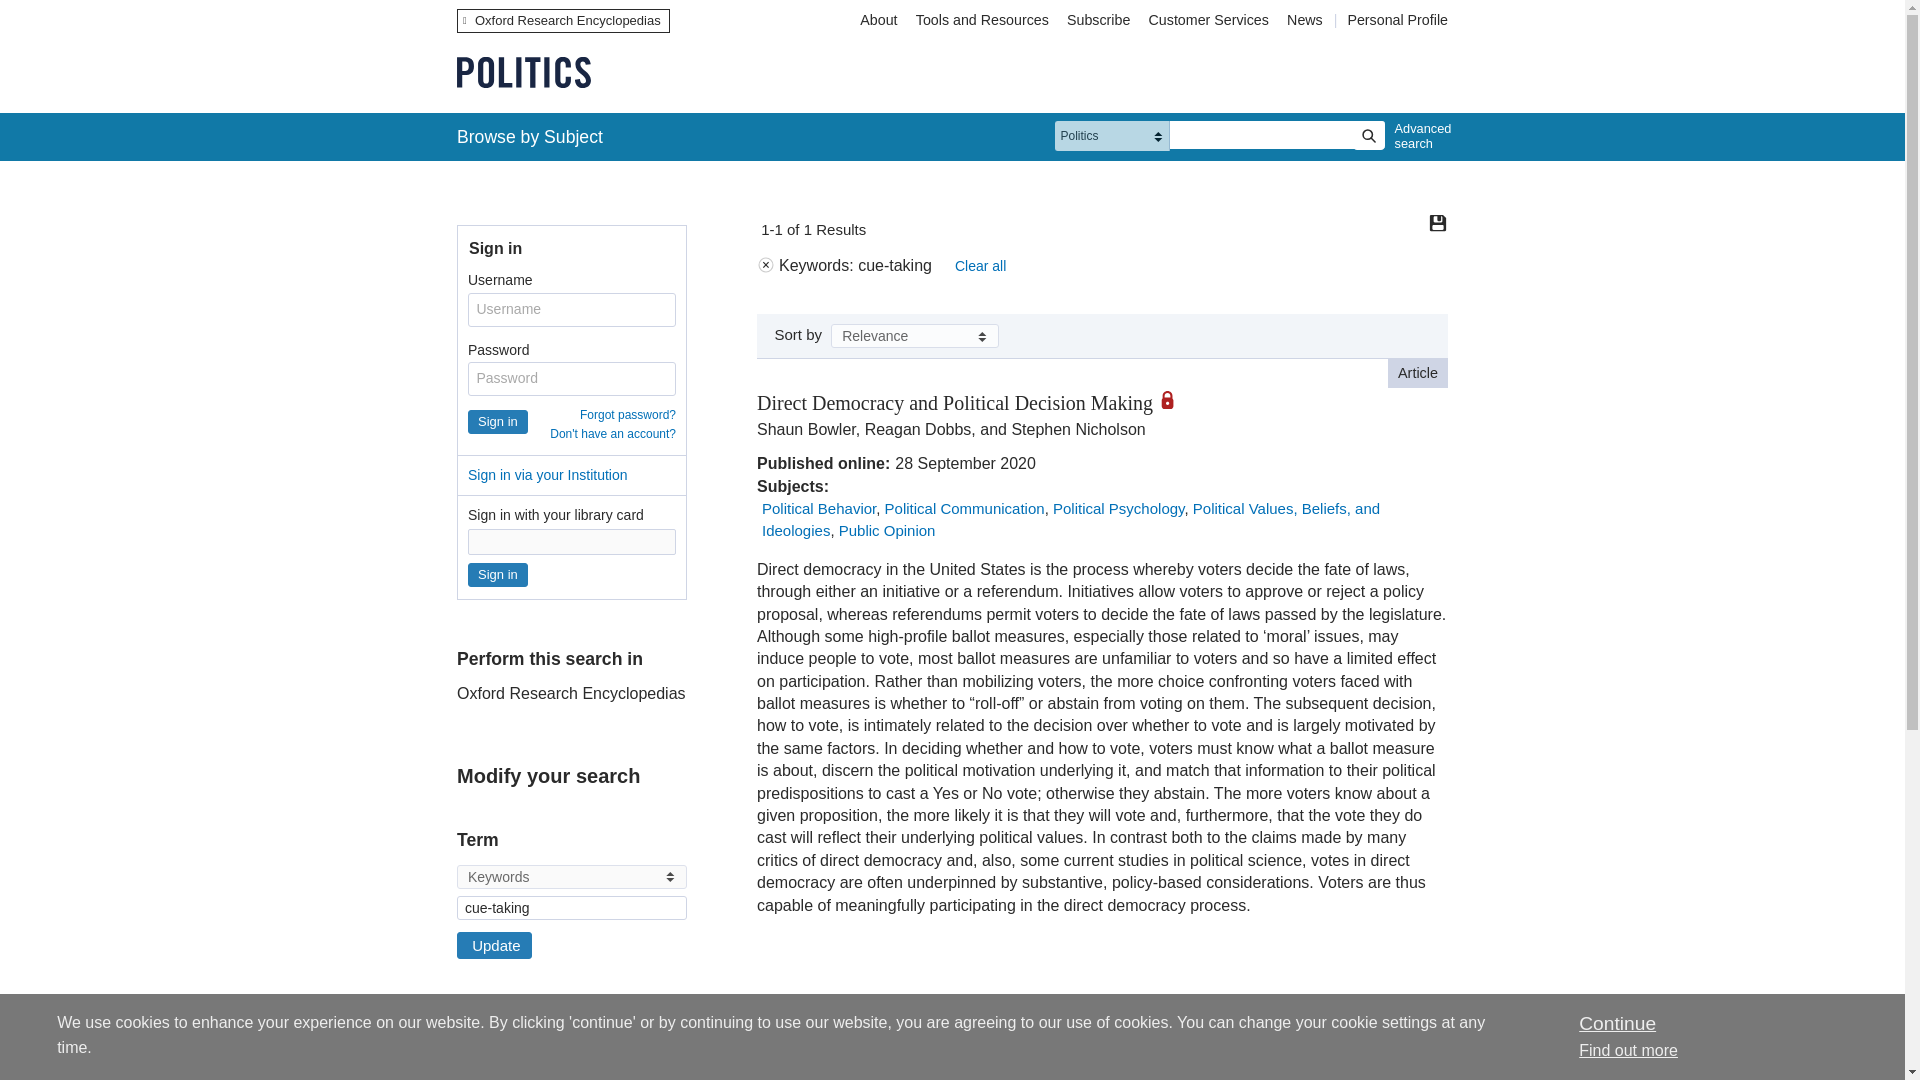 This screenshot has width=1920, height=1080. Describe the element at coordinates (1418, 136) in the screenshot. I see `Advanced search` at that location.